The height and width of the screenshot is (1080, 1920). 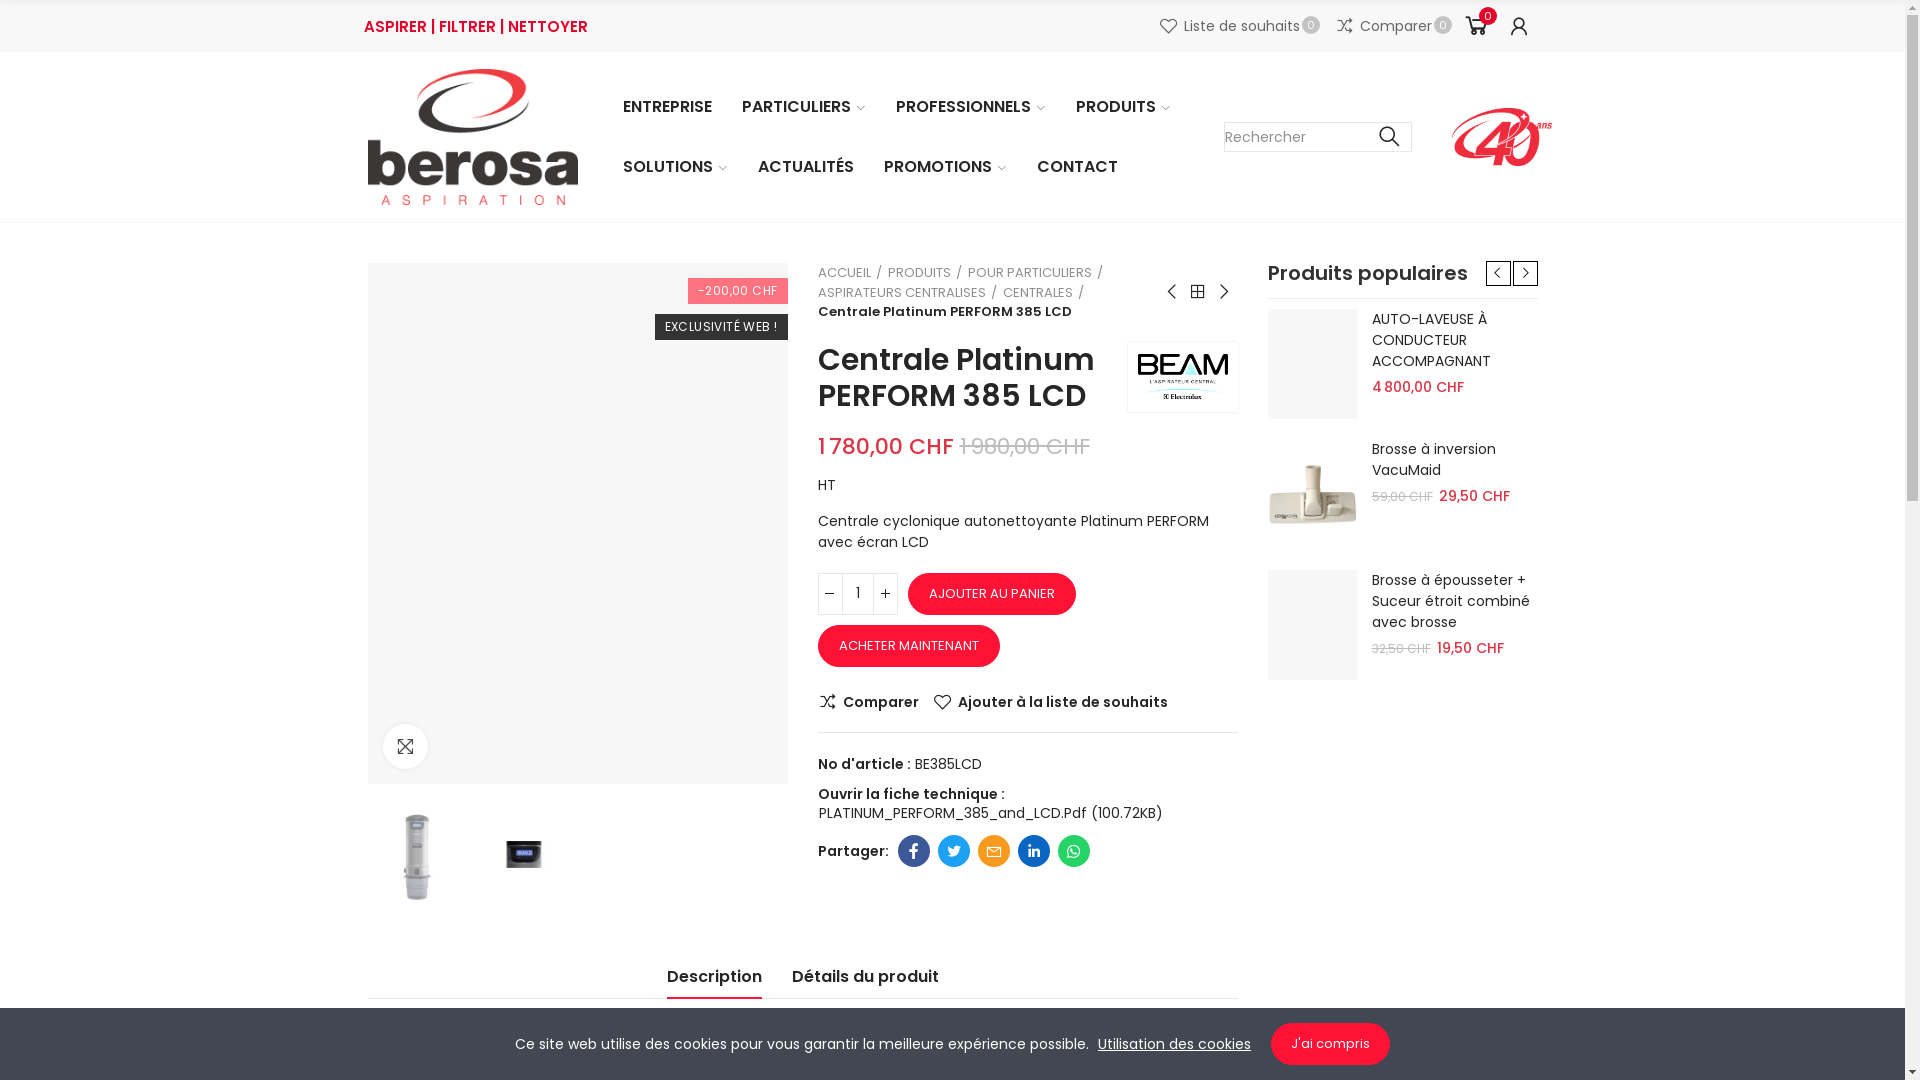 I want to click on Beam, so click(x=1183, y=376).